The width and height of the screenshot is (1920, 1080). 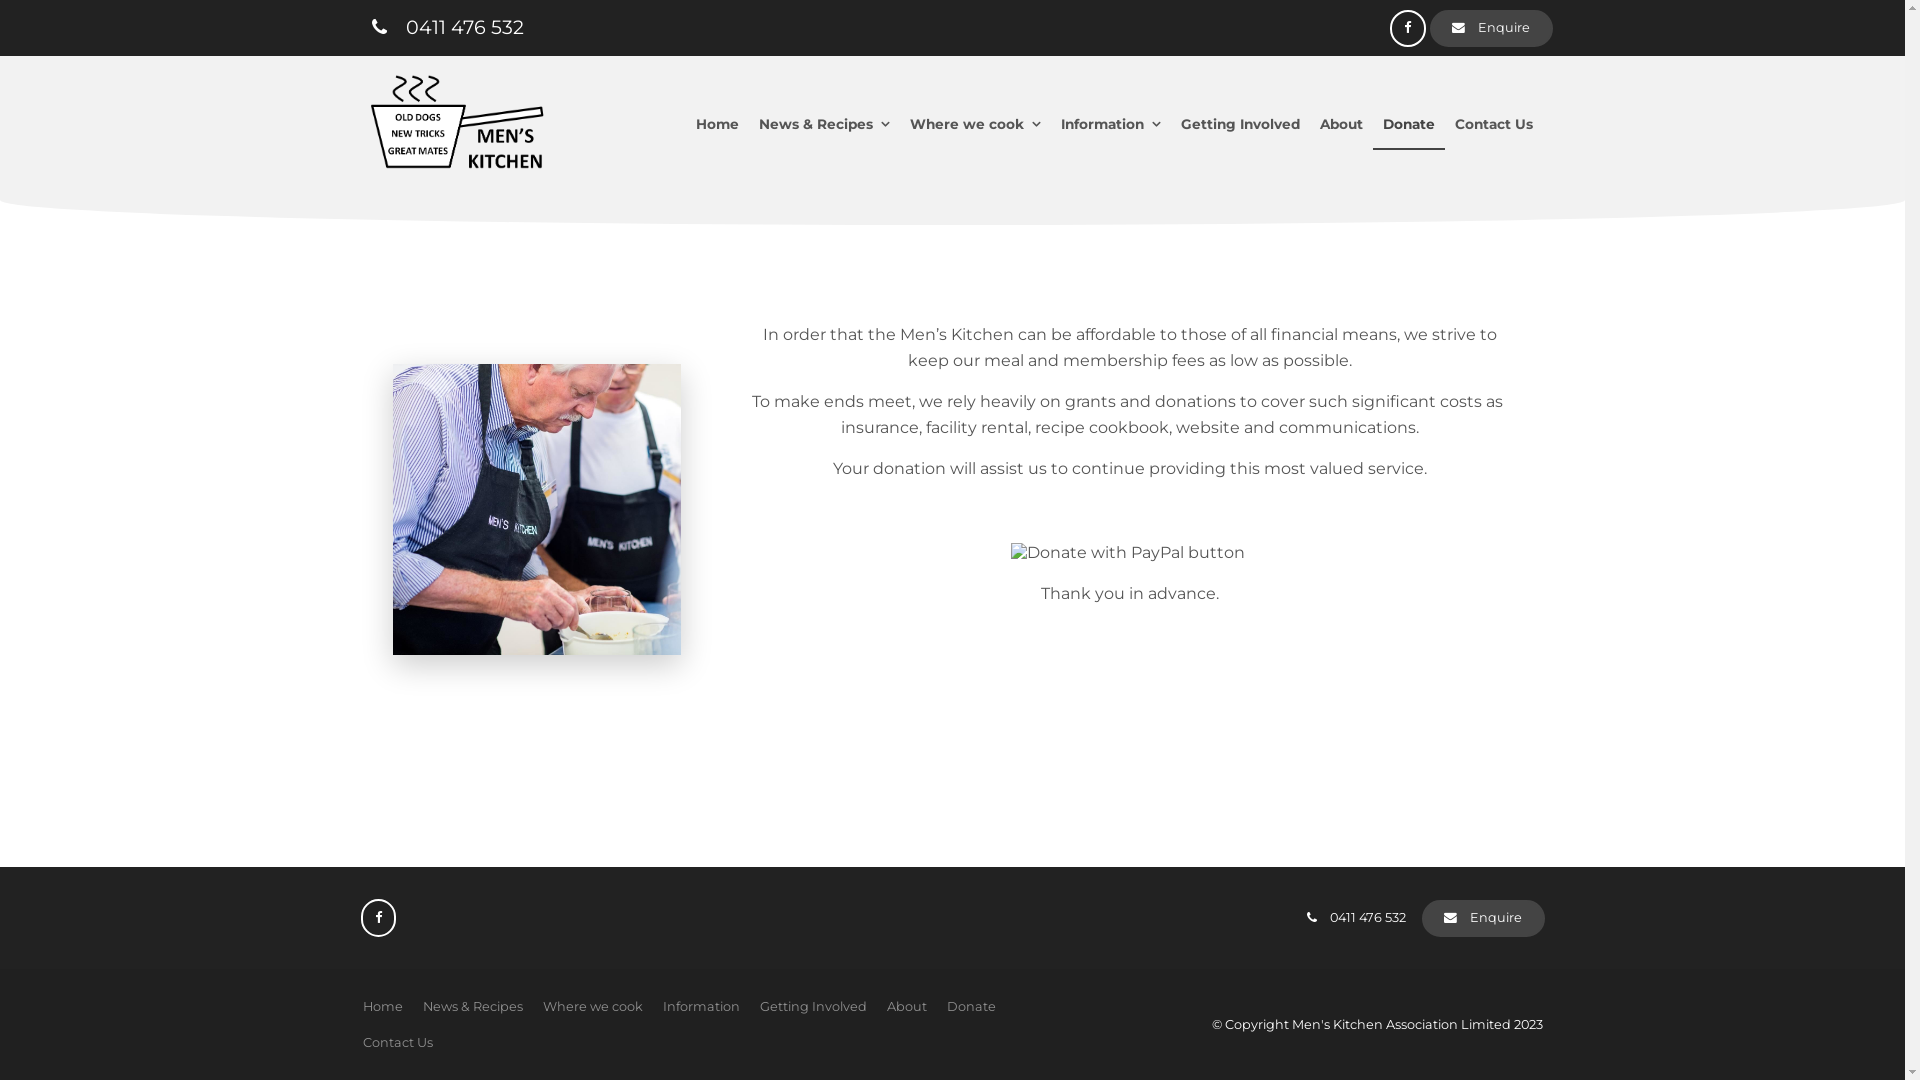 I want to click on Information, so click(x=700, y=1007).